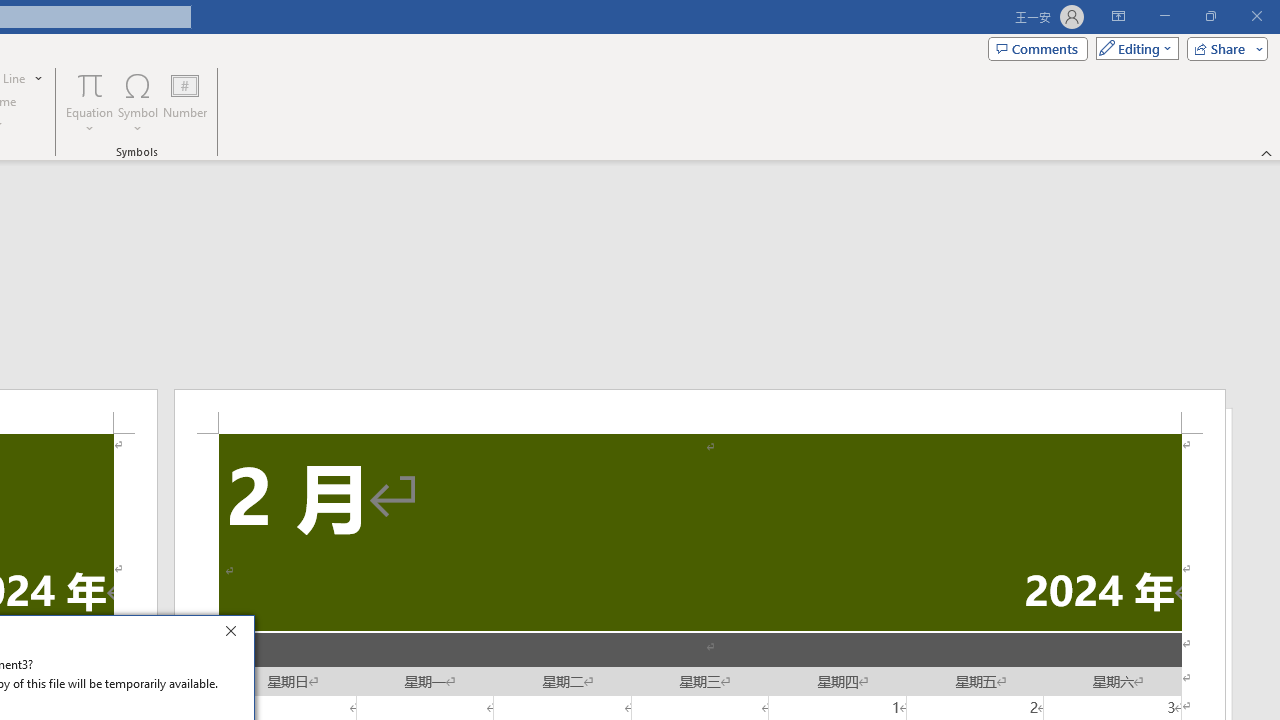  Describe the element at coordinates (185, 102) in the screenshot. I see `Number...` at that location.